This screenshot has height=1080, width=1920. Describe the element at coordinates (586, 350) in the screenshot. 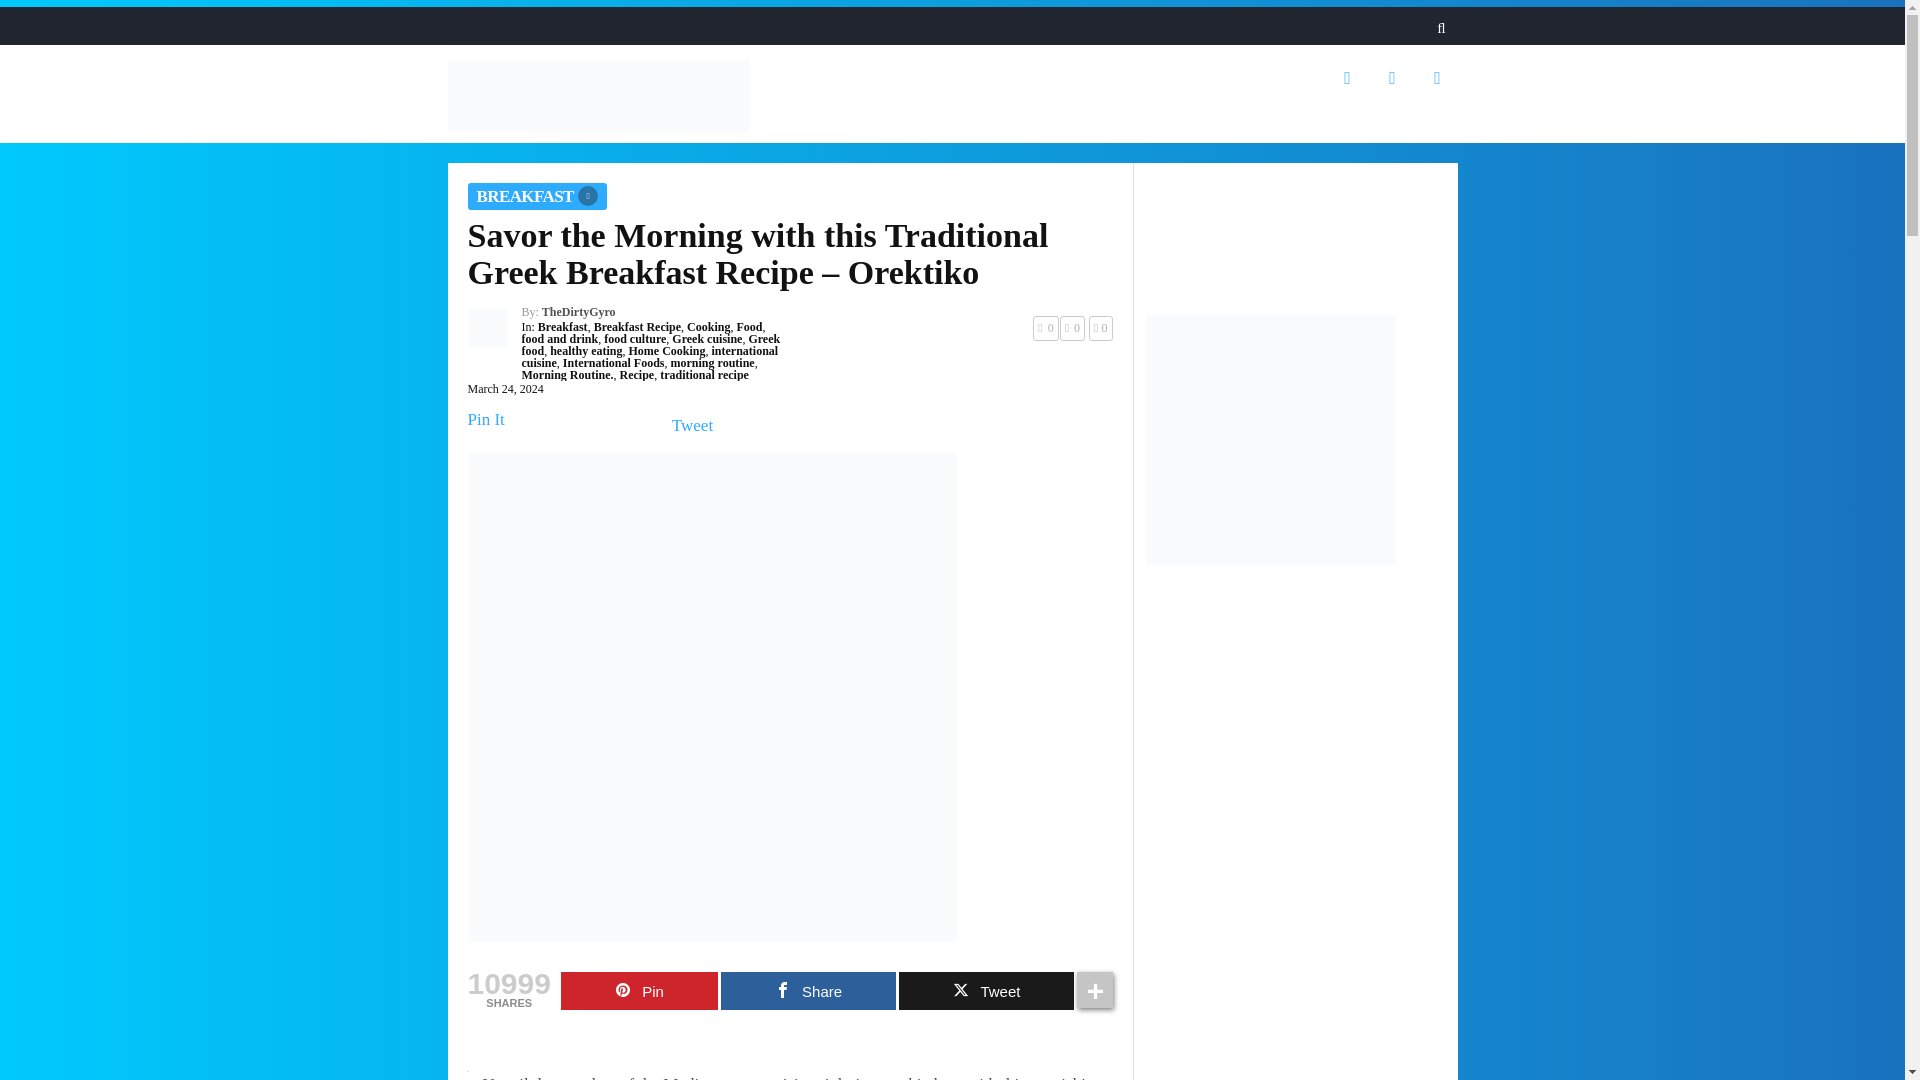

I see `View all posts in healthy eating` at that location.